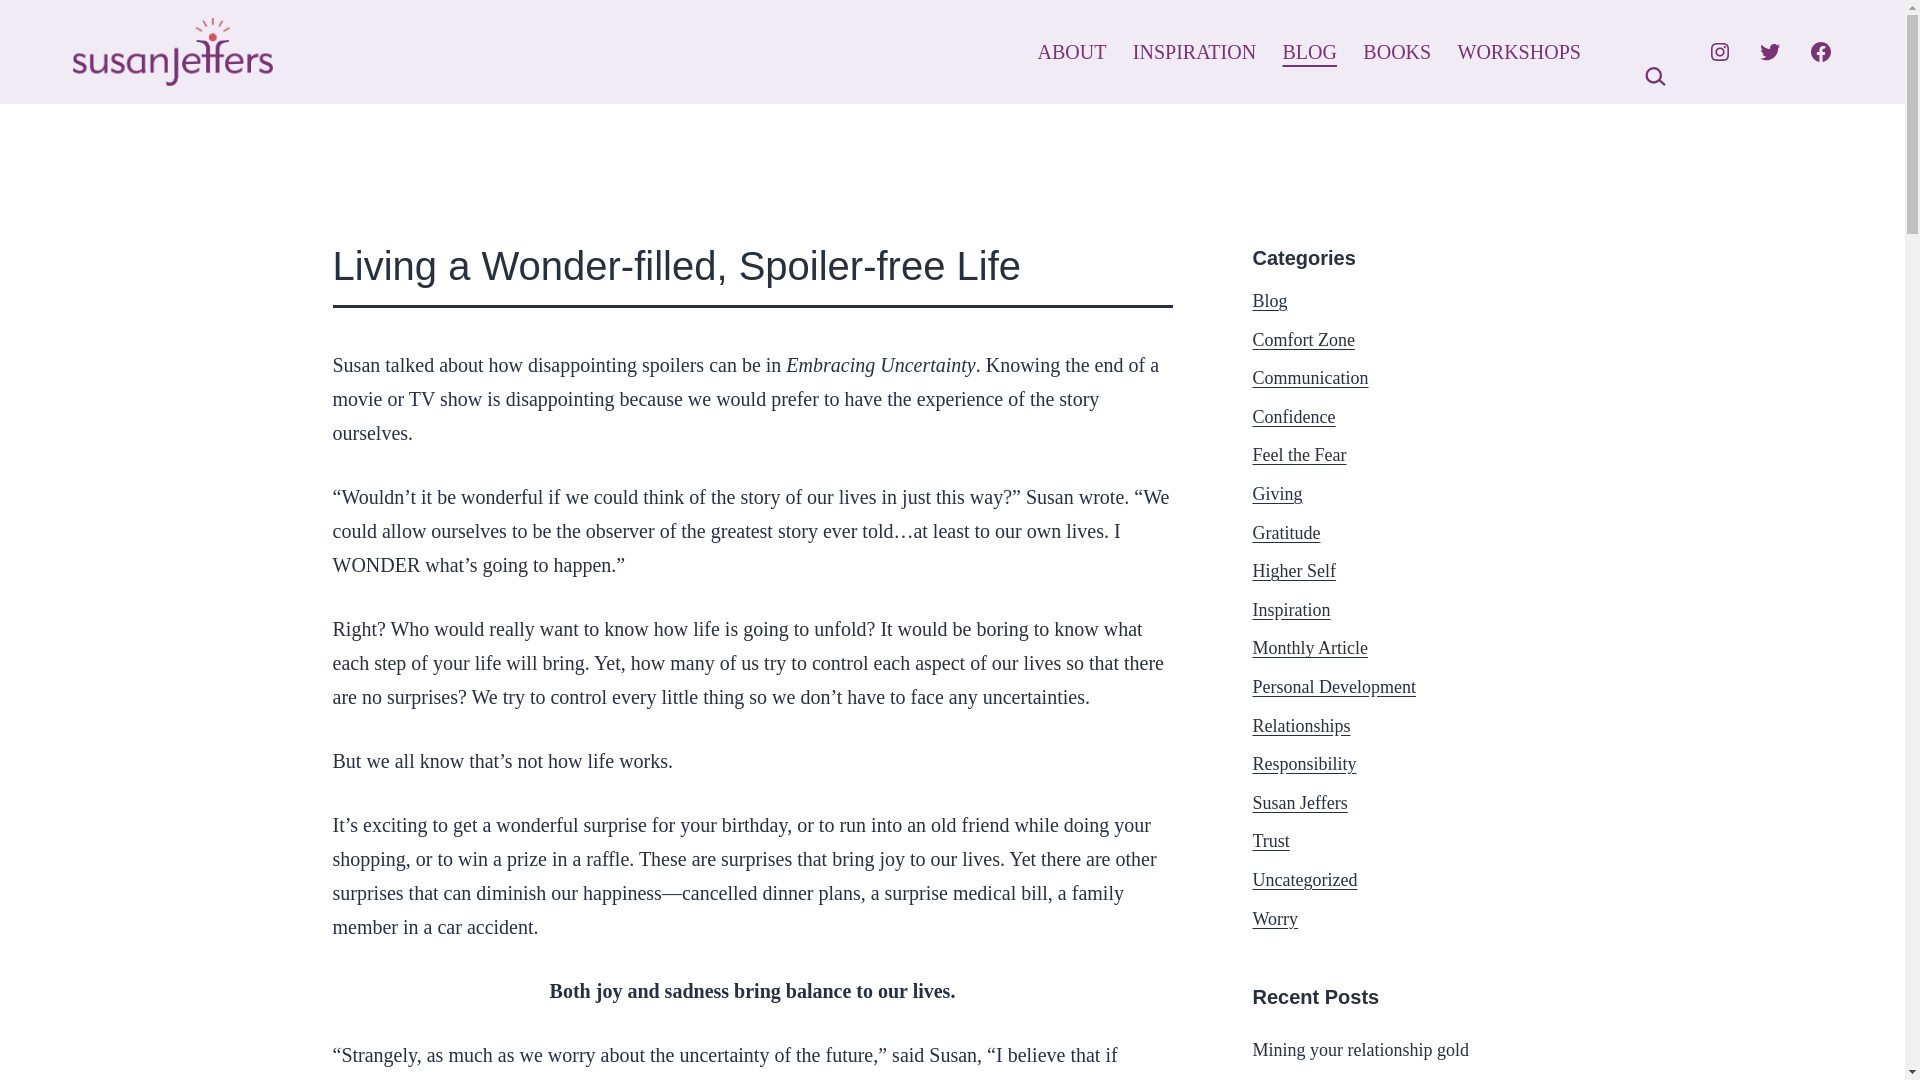 This screenshot has height=1080, width=1920. What do you see at coordinates (1071, 51) in the screenshot?
I see `ABOUT` at bounding box center [1071, 51].